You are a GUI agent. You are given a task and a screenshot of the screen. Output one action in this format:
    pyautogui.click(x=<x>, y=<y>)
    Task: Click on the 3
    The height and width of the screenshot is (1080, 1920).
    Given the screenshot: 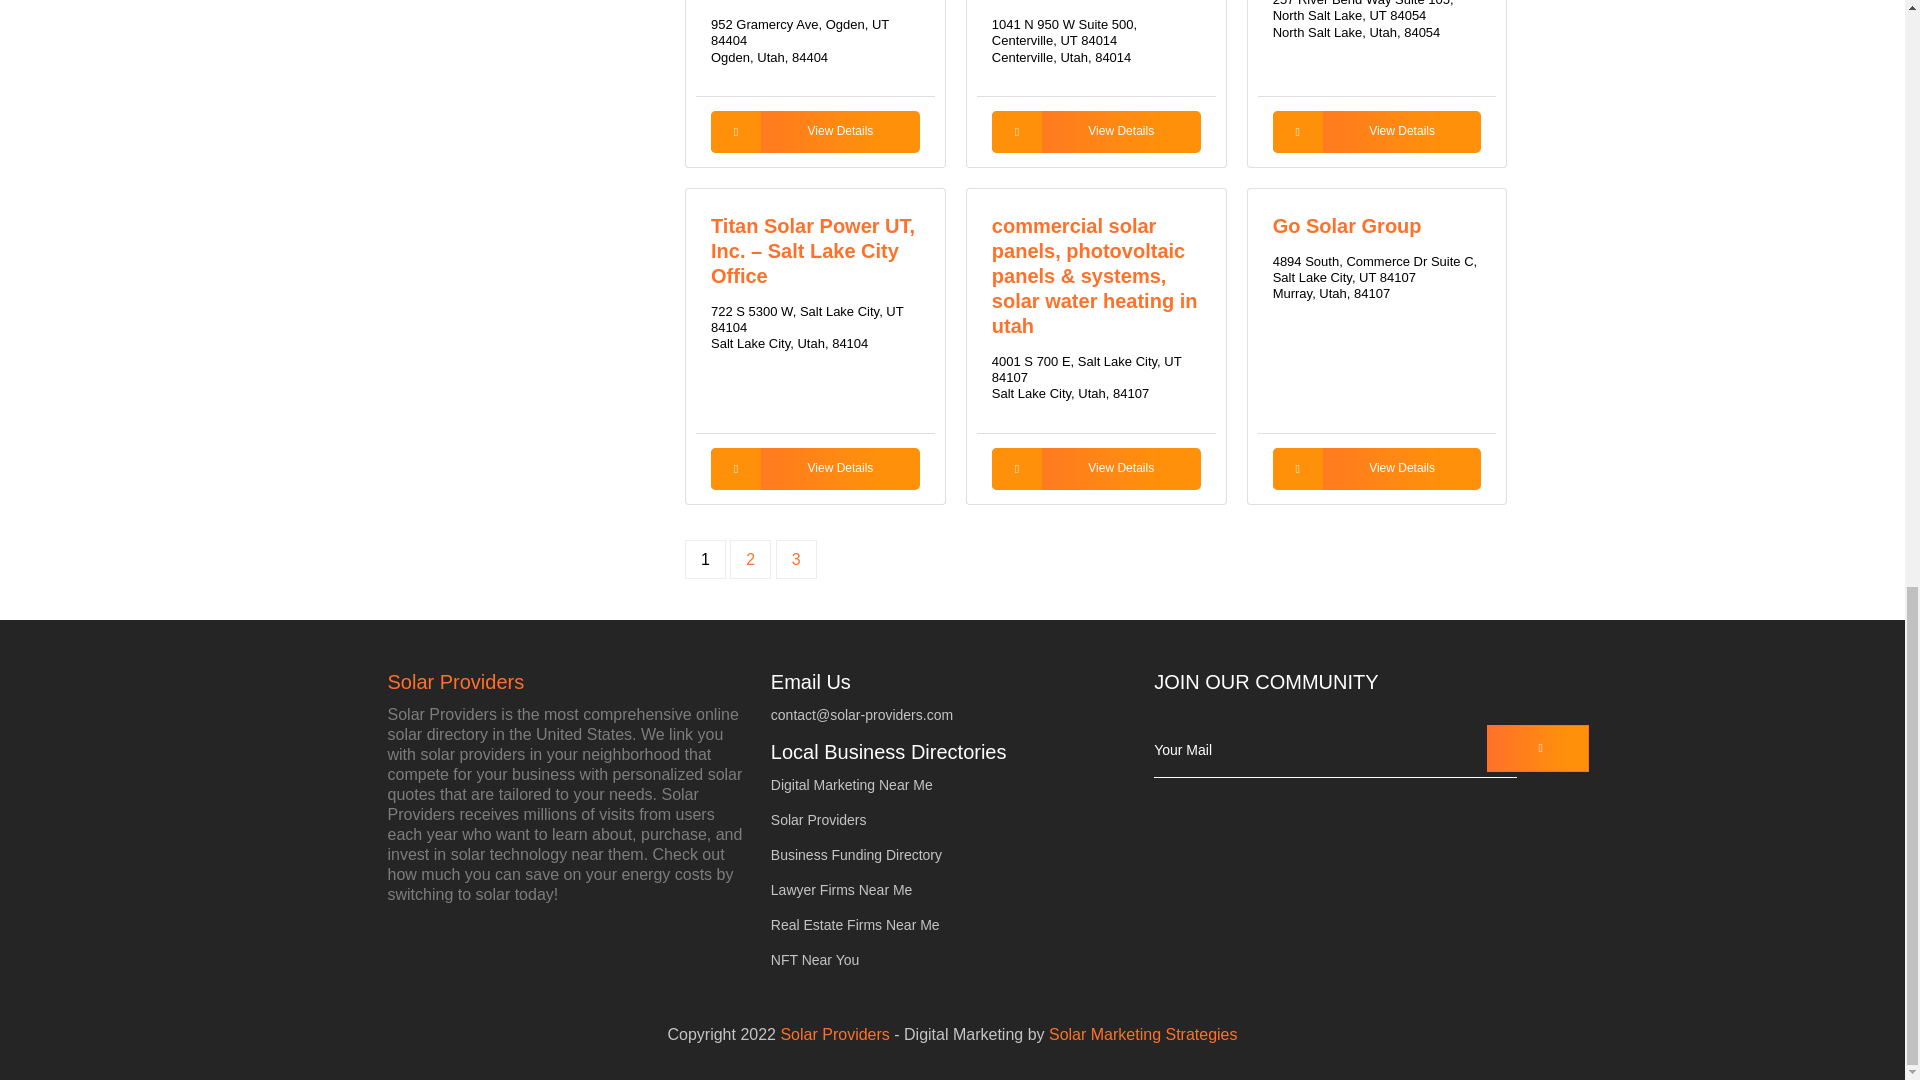 What is the action you would take?
    pyautogui.click(x=796, y=559)
    